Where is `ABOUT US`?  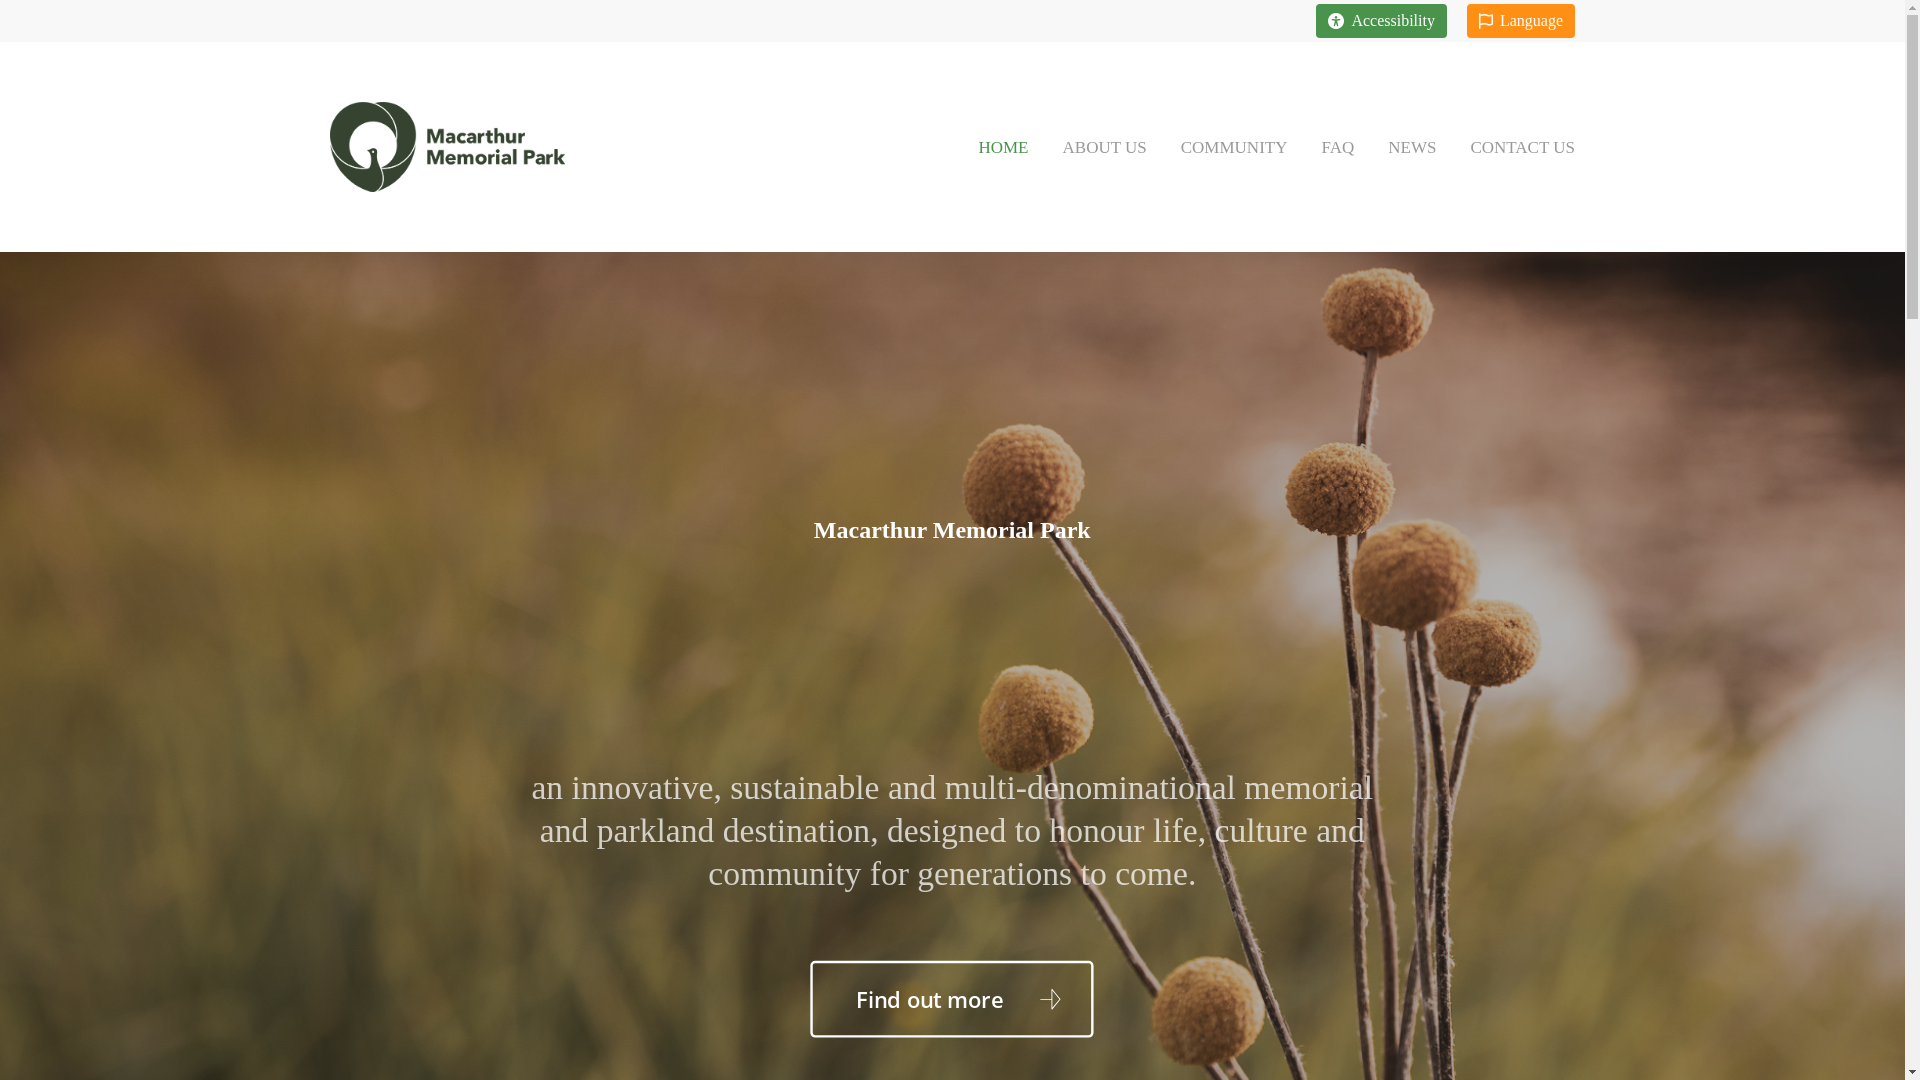 ABOUT US is located at coordinates (1105, 146).